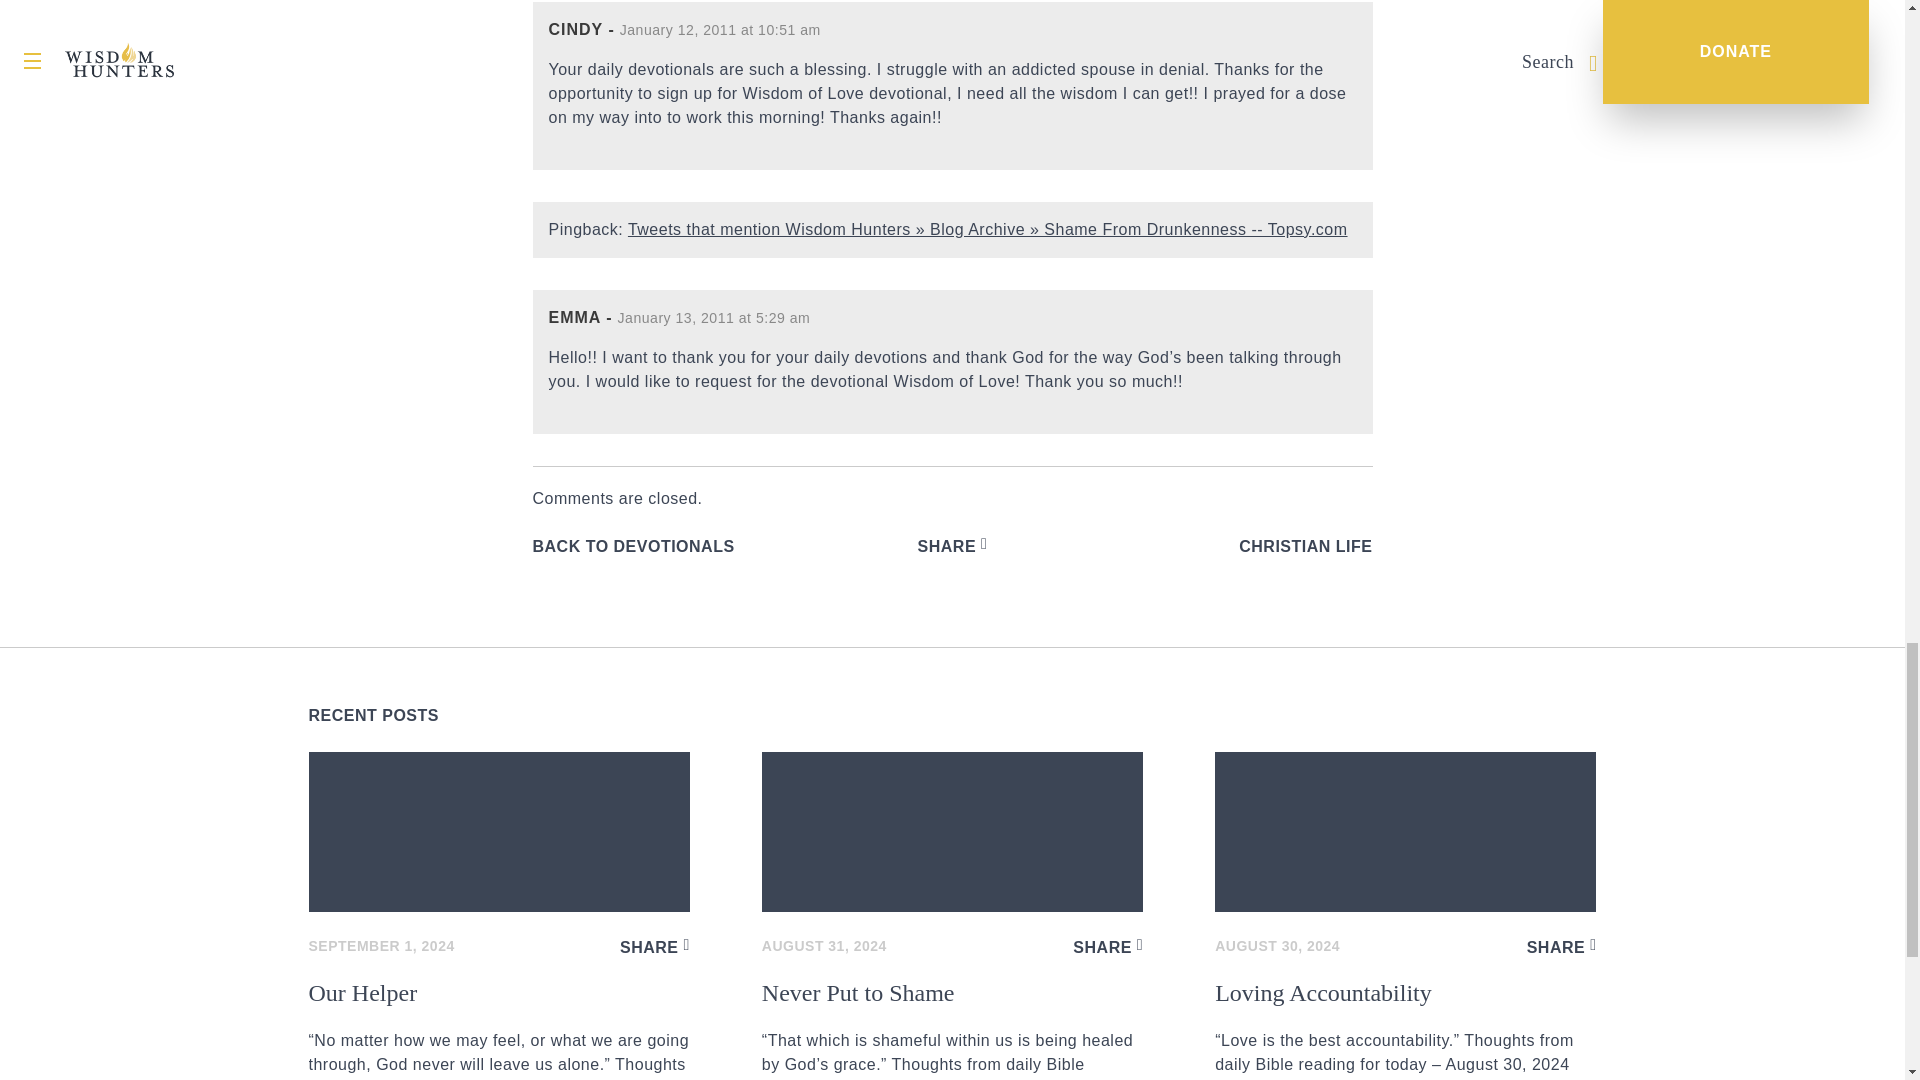 The height and width of the screenshot is (1080, 1920). Describe the element at coordinates (632, 546) in the screenshot. I see `BACK TO DEVOTIONALS` at that location.